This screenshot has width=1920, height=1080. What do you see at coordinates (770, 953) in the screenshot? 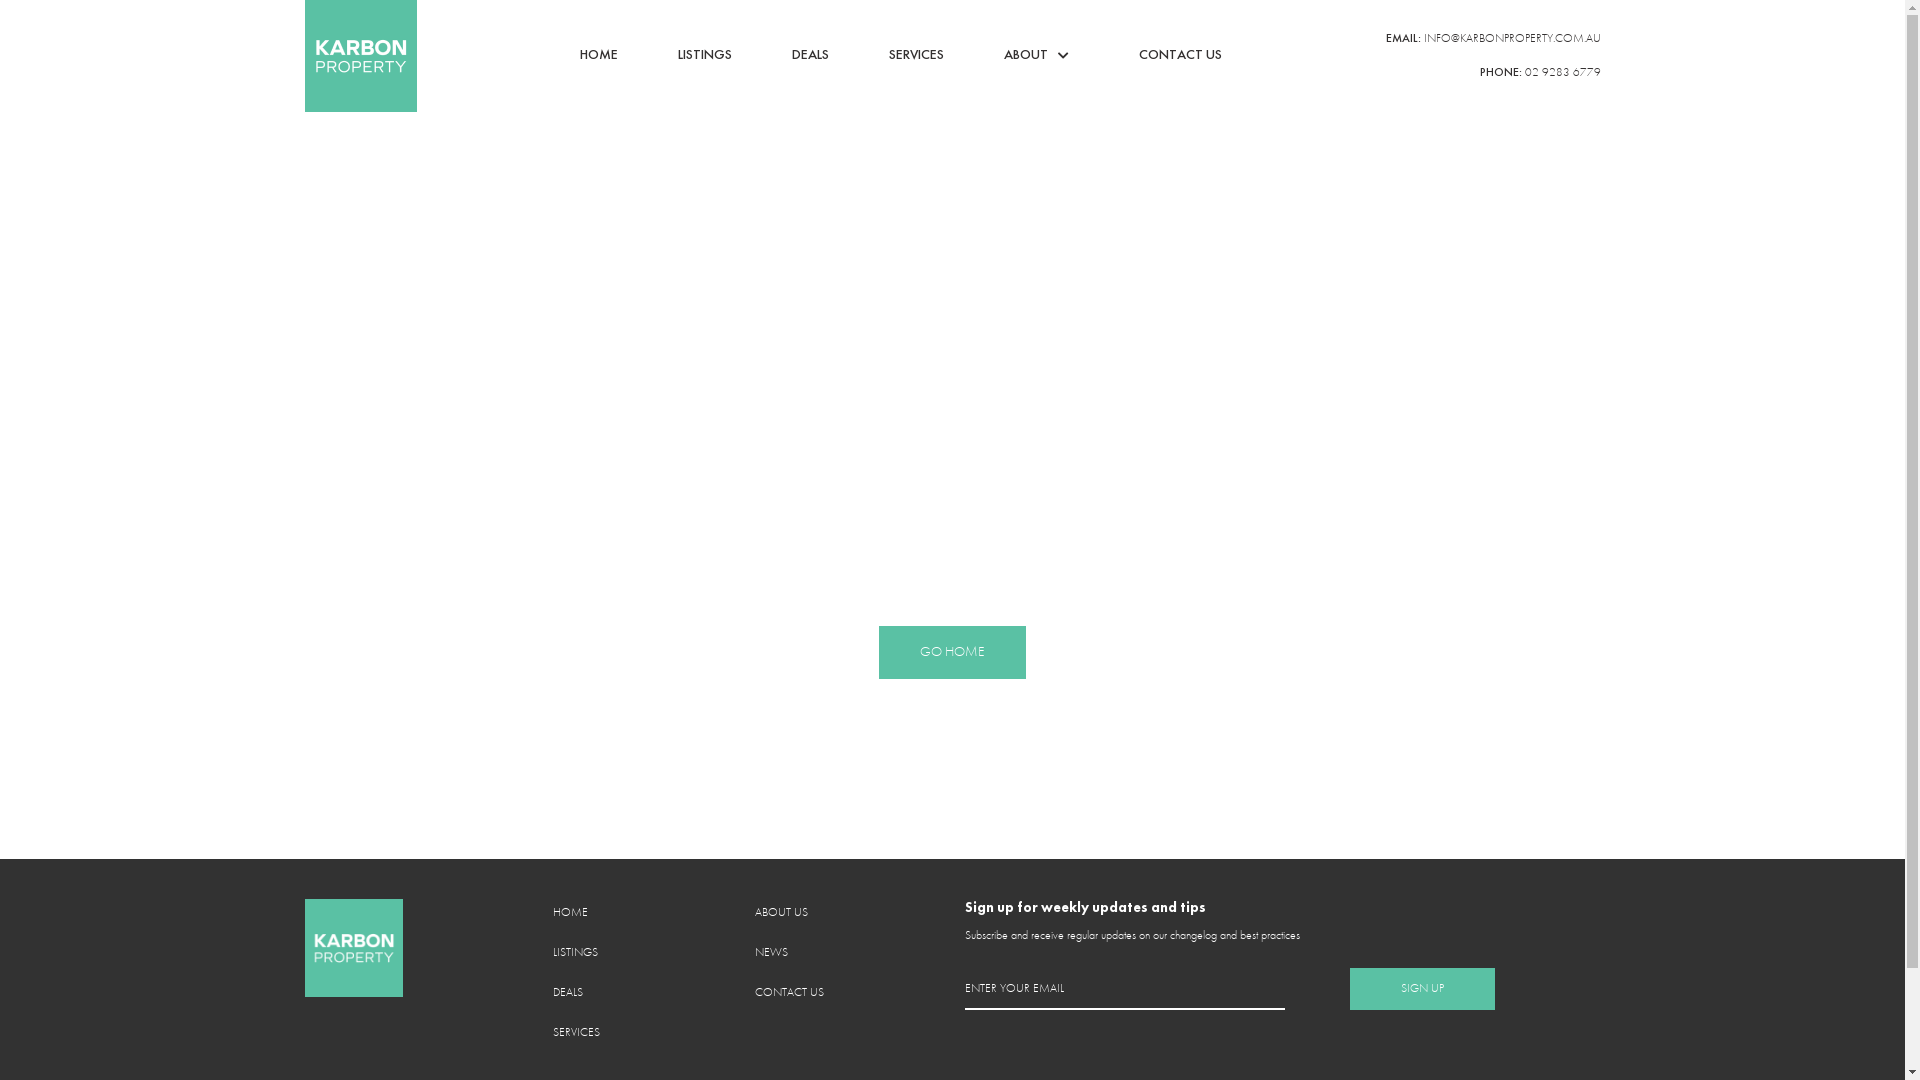
I see `NEWS` at bounding box center [770, 953].